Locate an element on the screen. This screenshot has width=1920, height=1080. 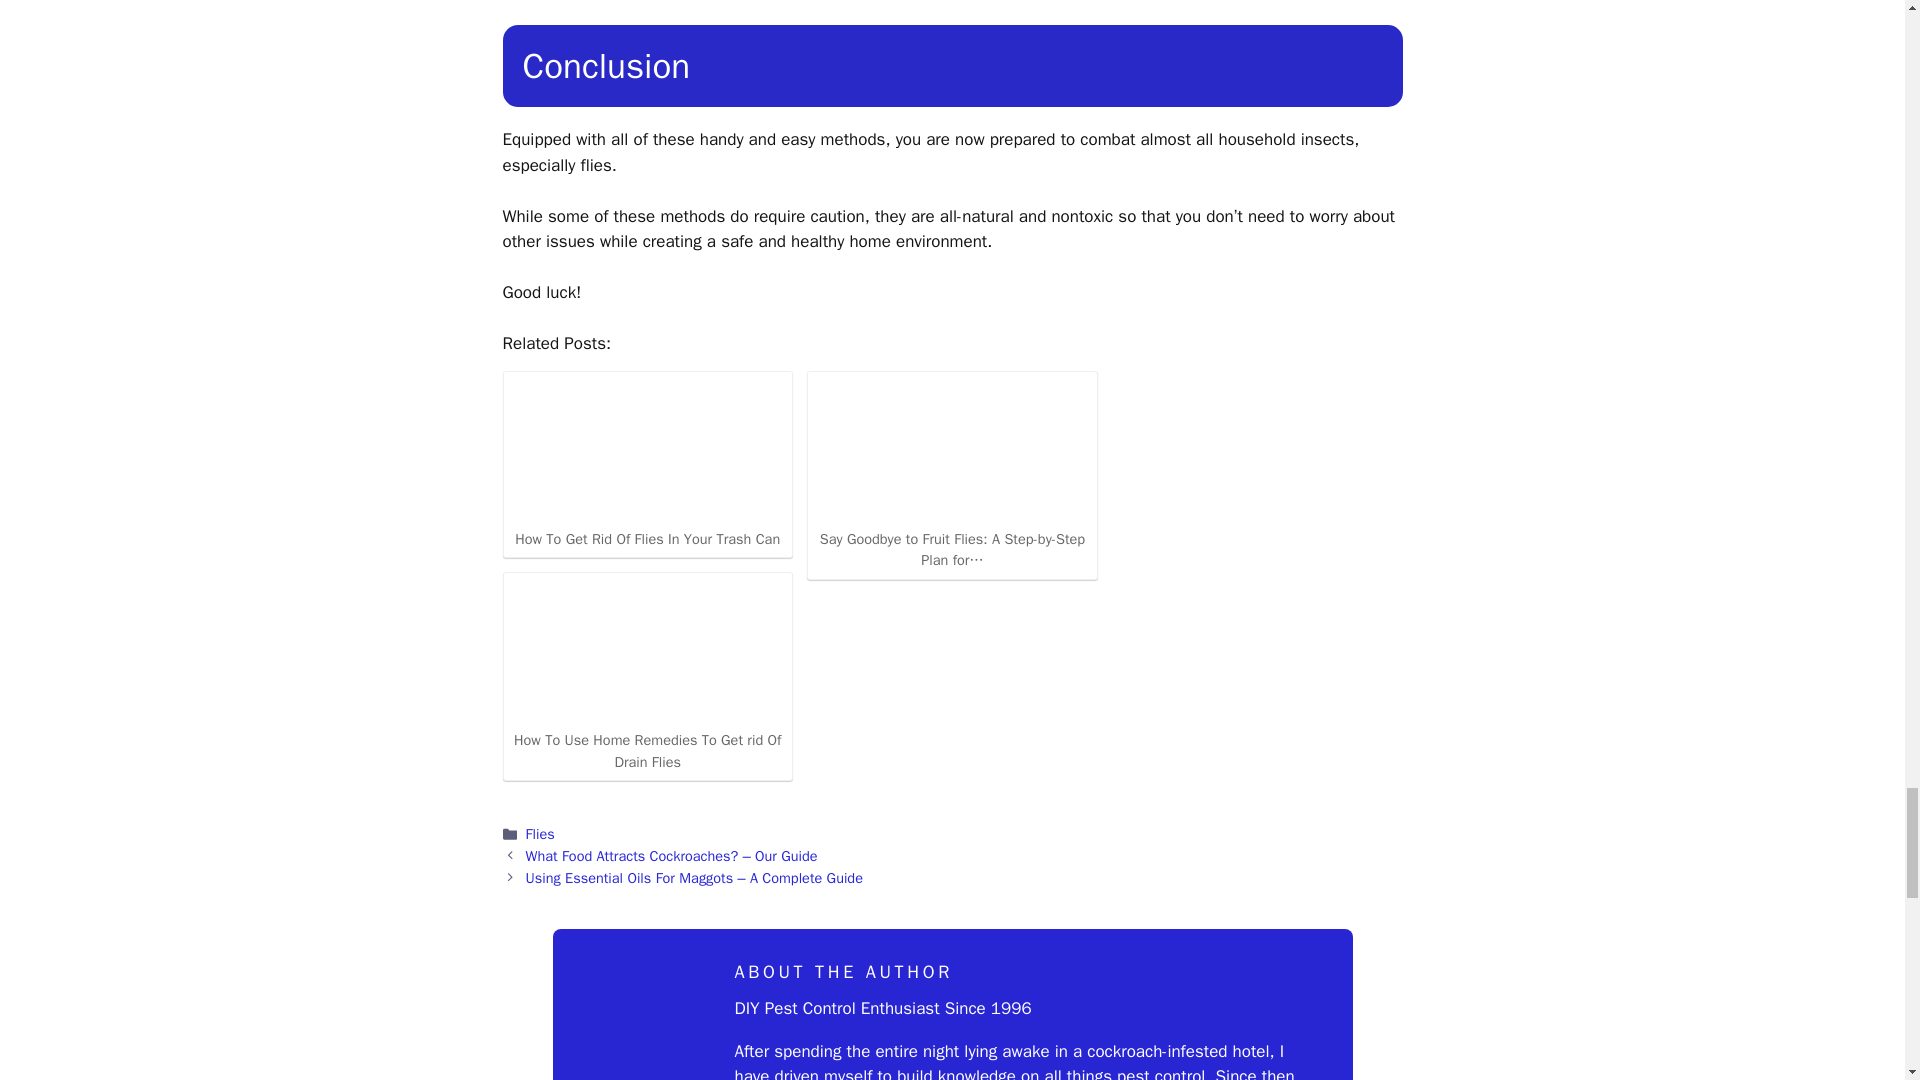
How To Get Rid Of Flies In Your Trash Can is located at coordinates (648, 449).